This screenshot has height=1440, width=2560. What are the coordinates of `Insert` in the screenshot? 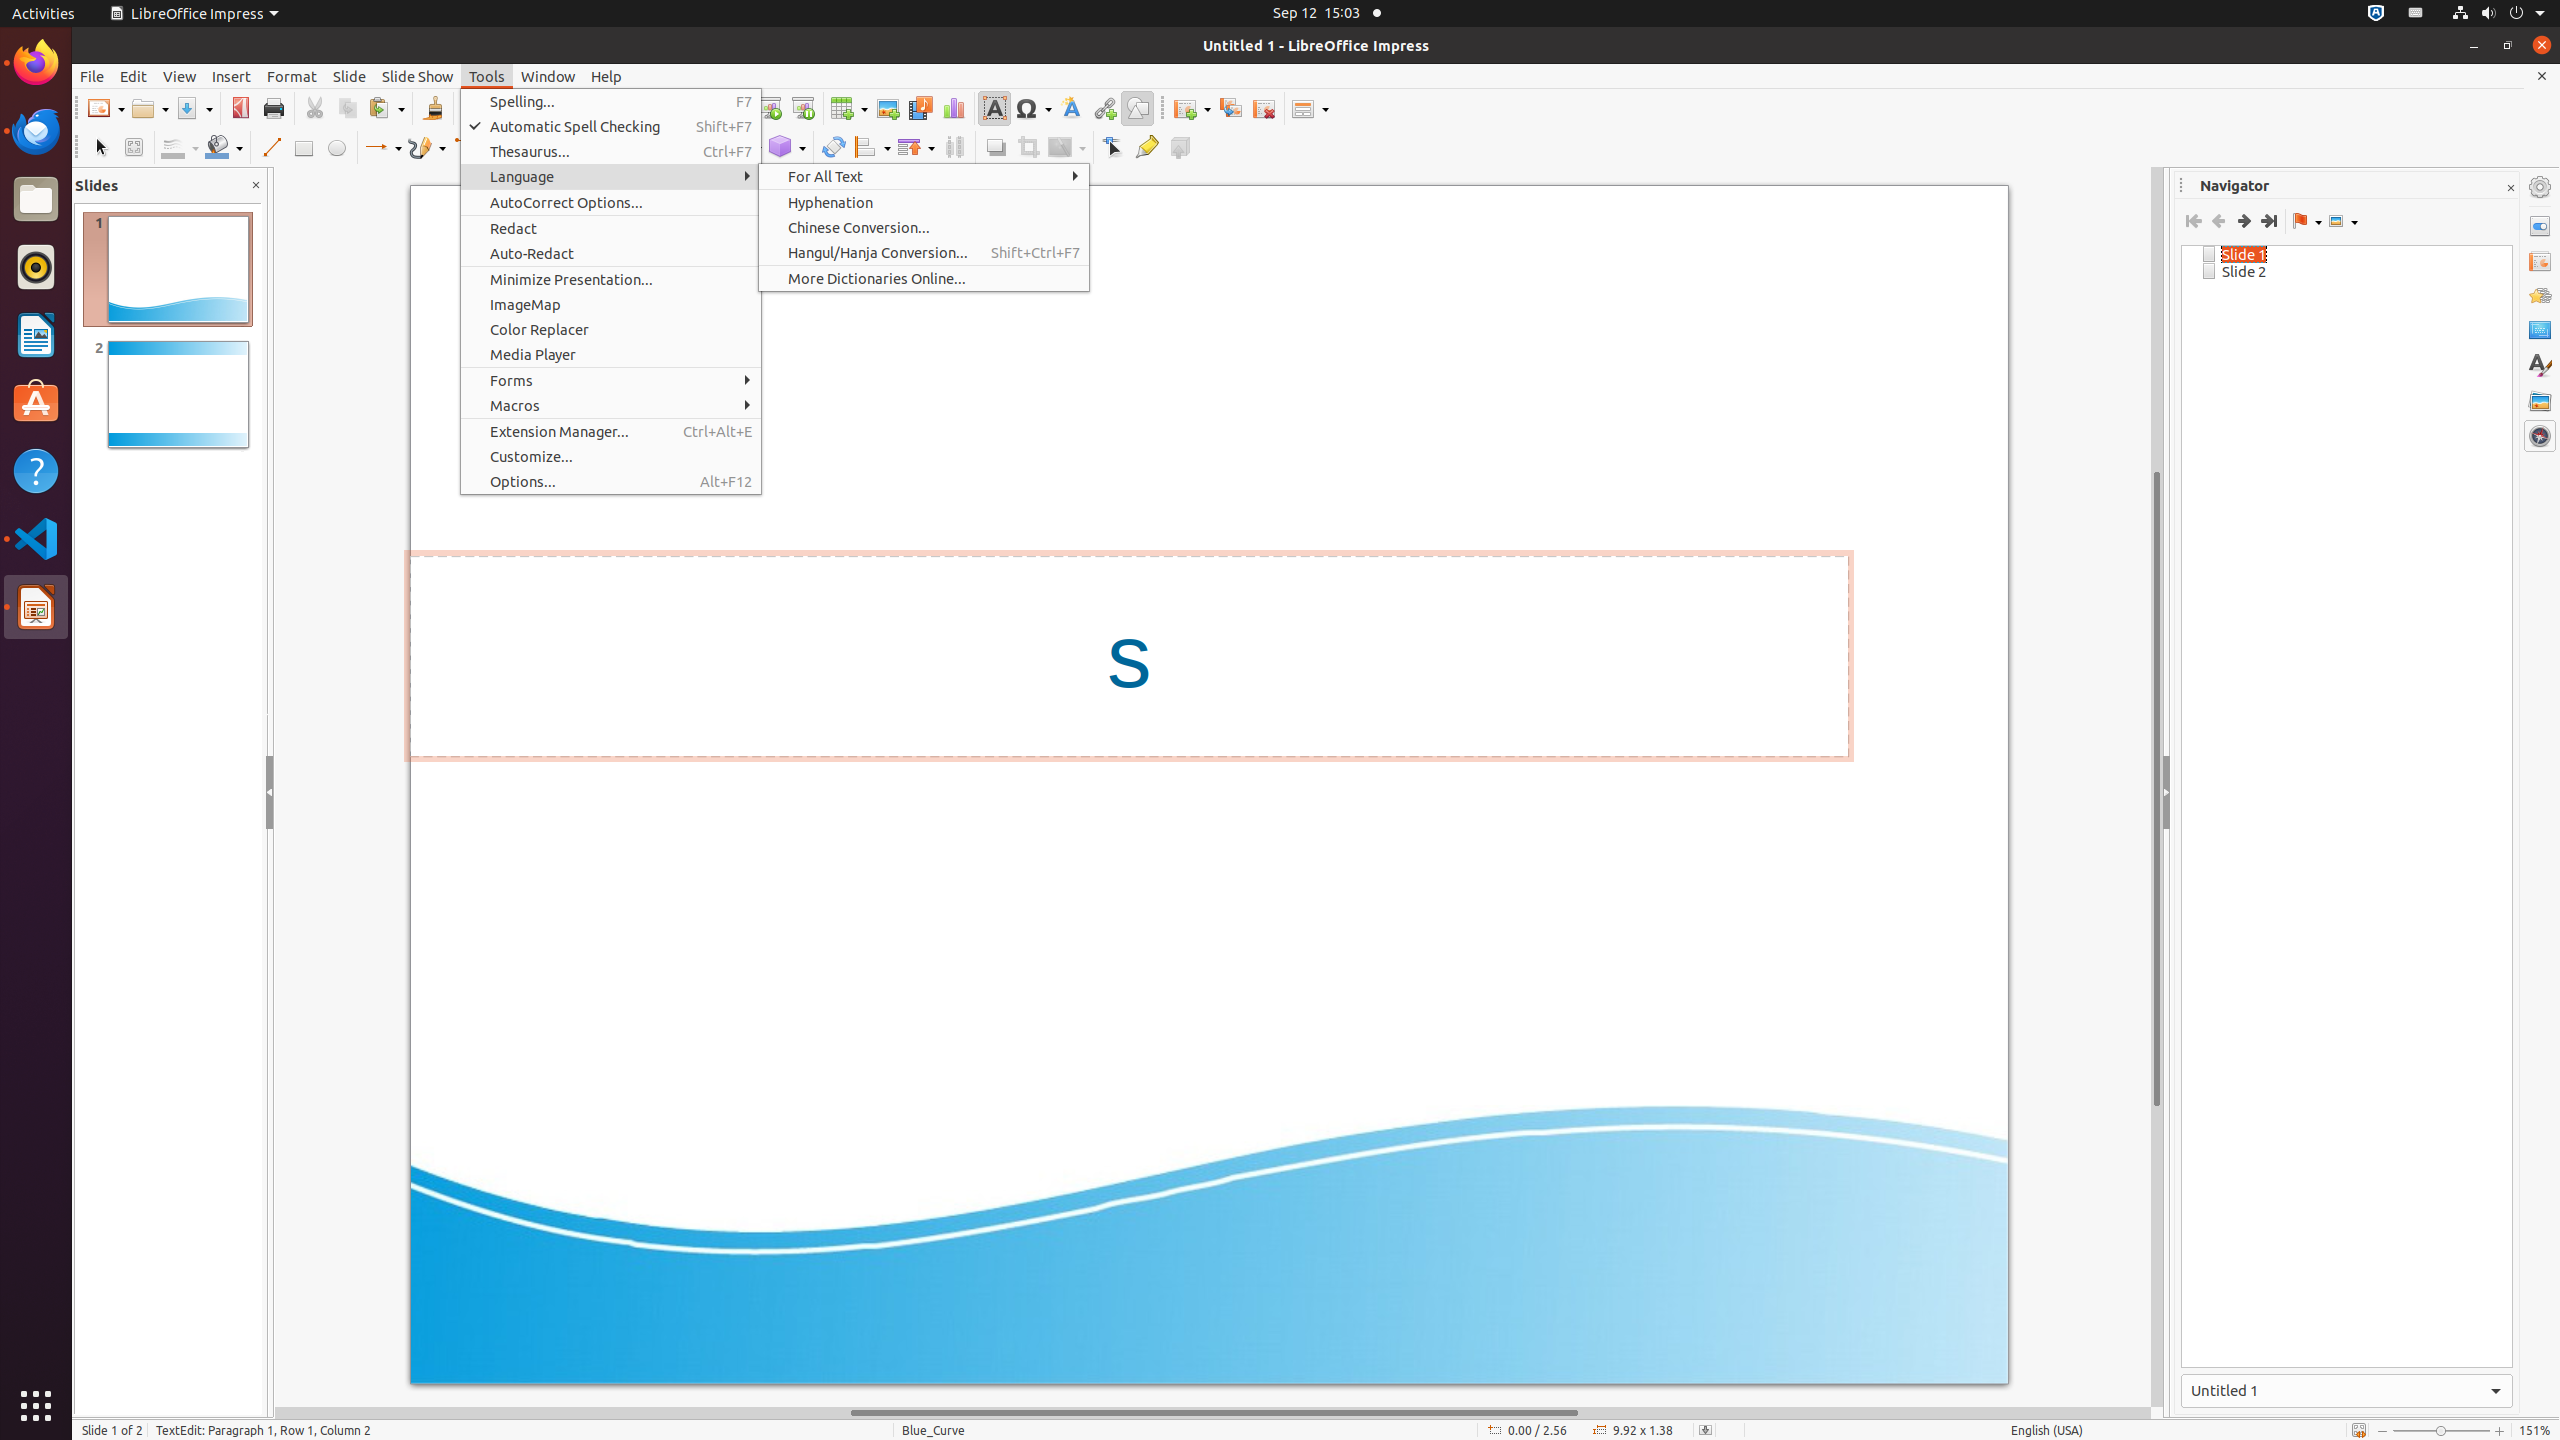 It's located at (232, 76).